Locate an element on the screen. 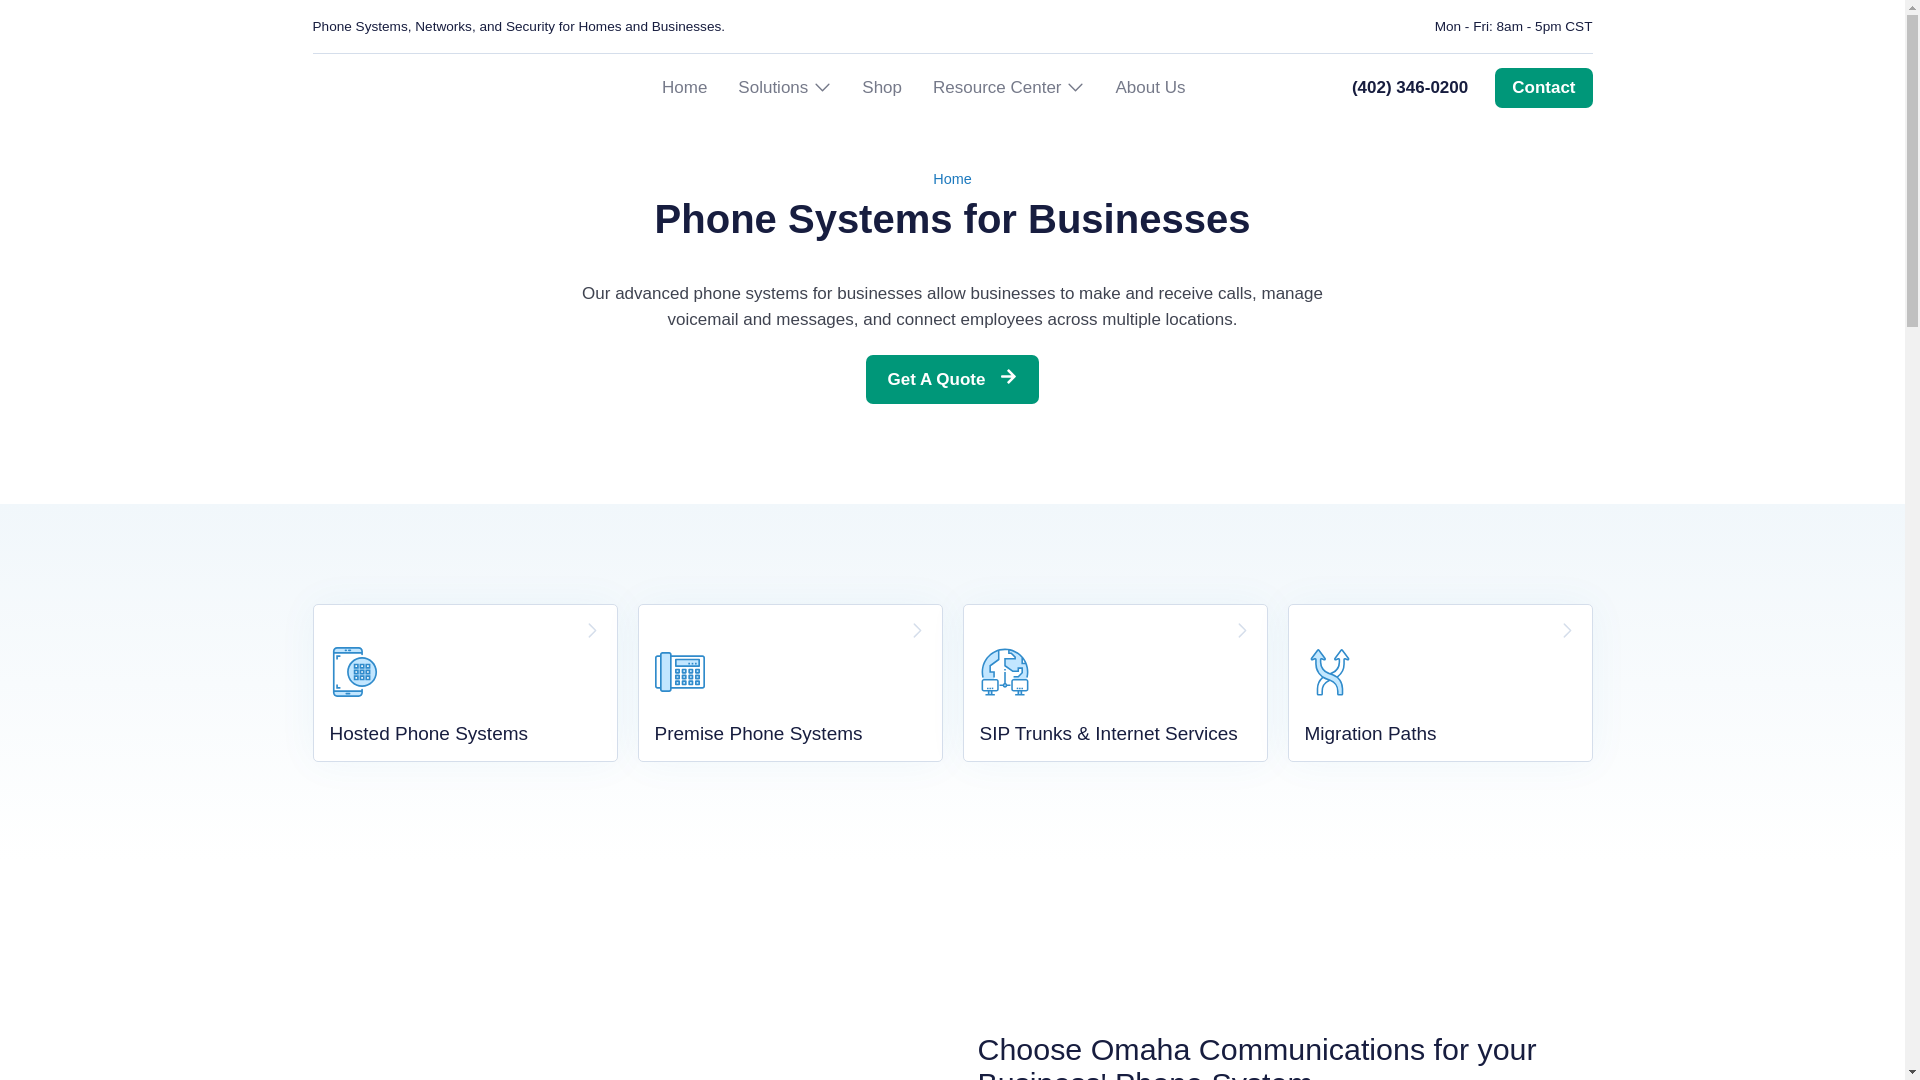 The height and width of the screenshot is (1080, 1920). Hosted Phone System Services is located at coordinates (464, 682).